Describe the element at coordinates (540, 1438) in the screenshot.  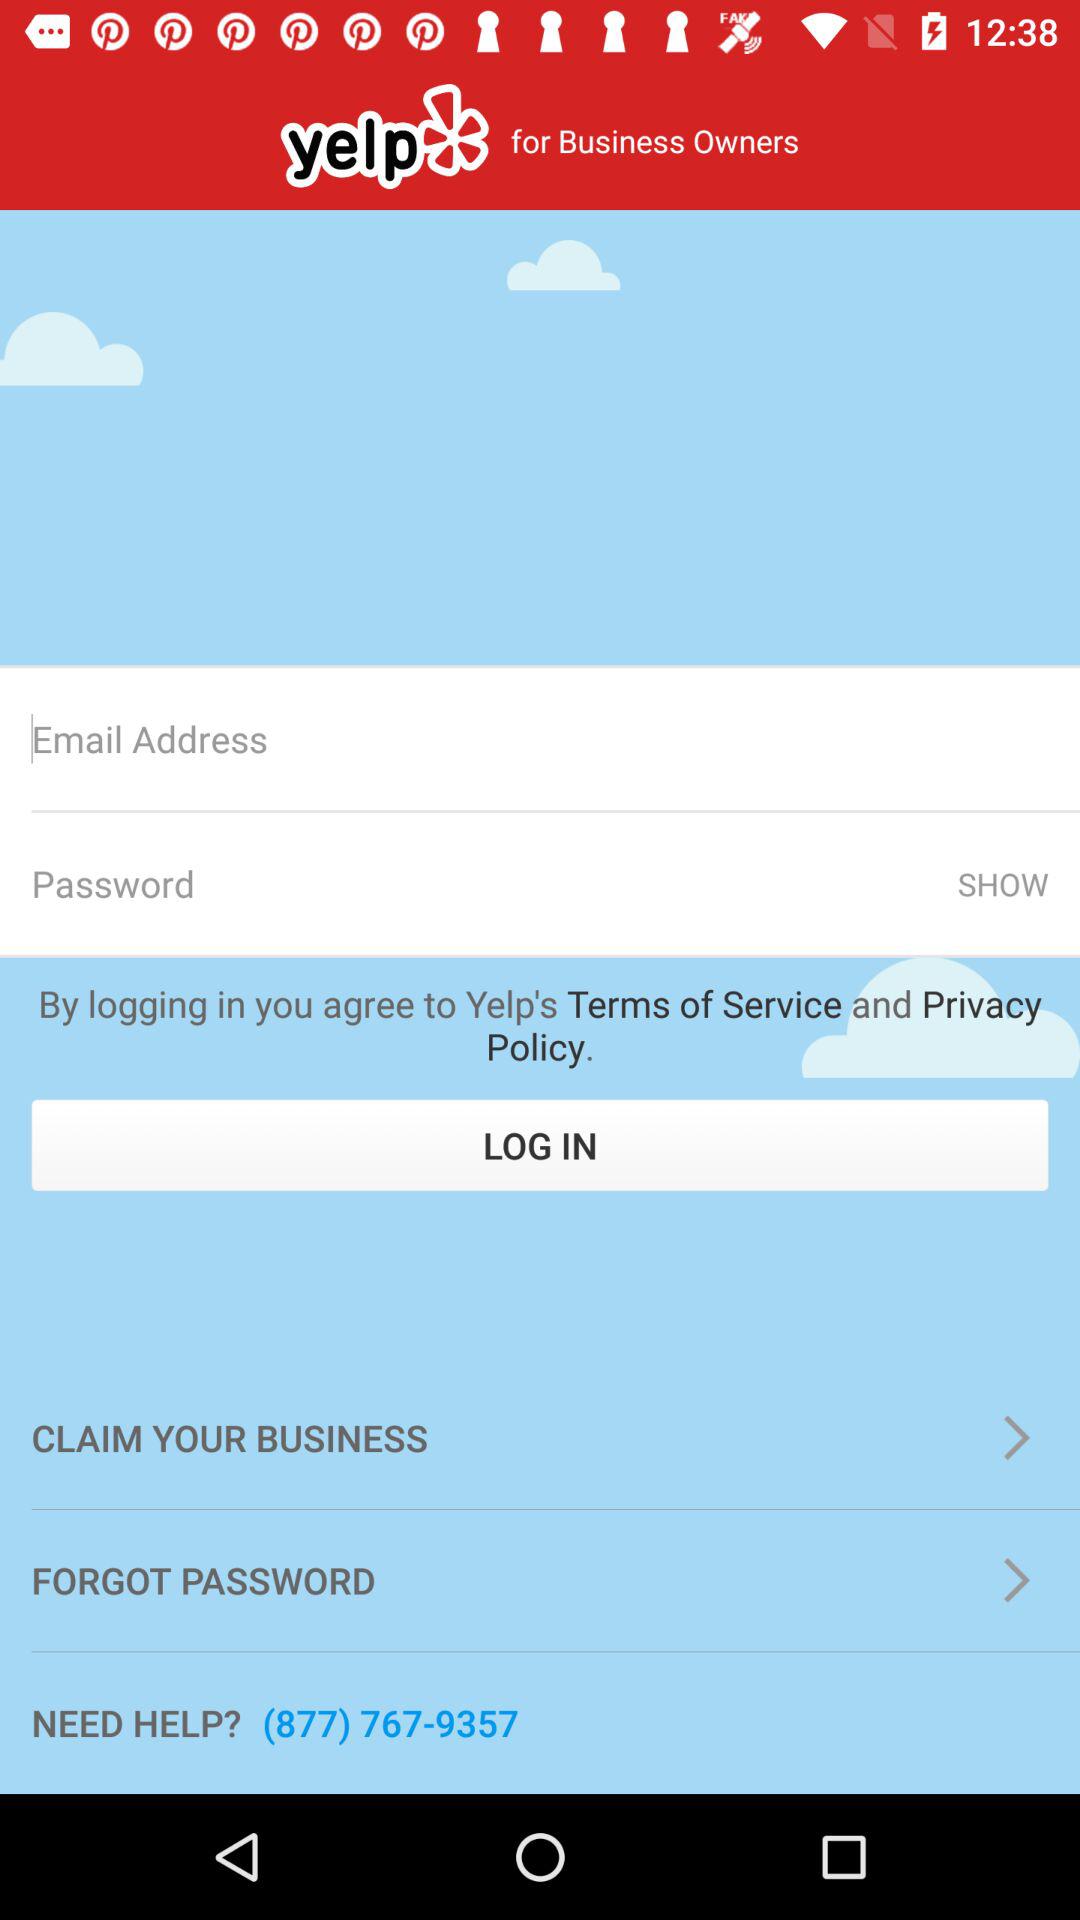
I see `tap claim your business icon` at that location.